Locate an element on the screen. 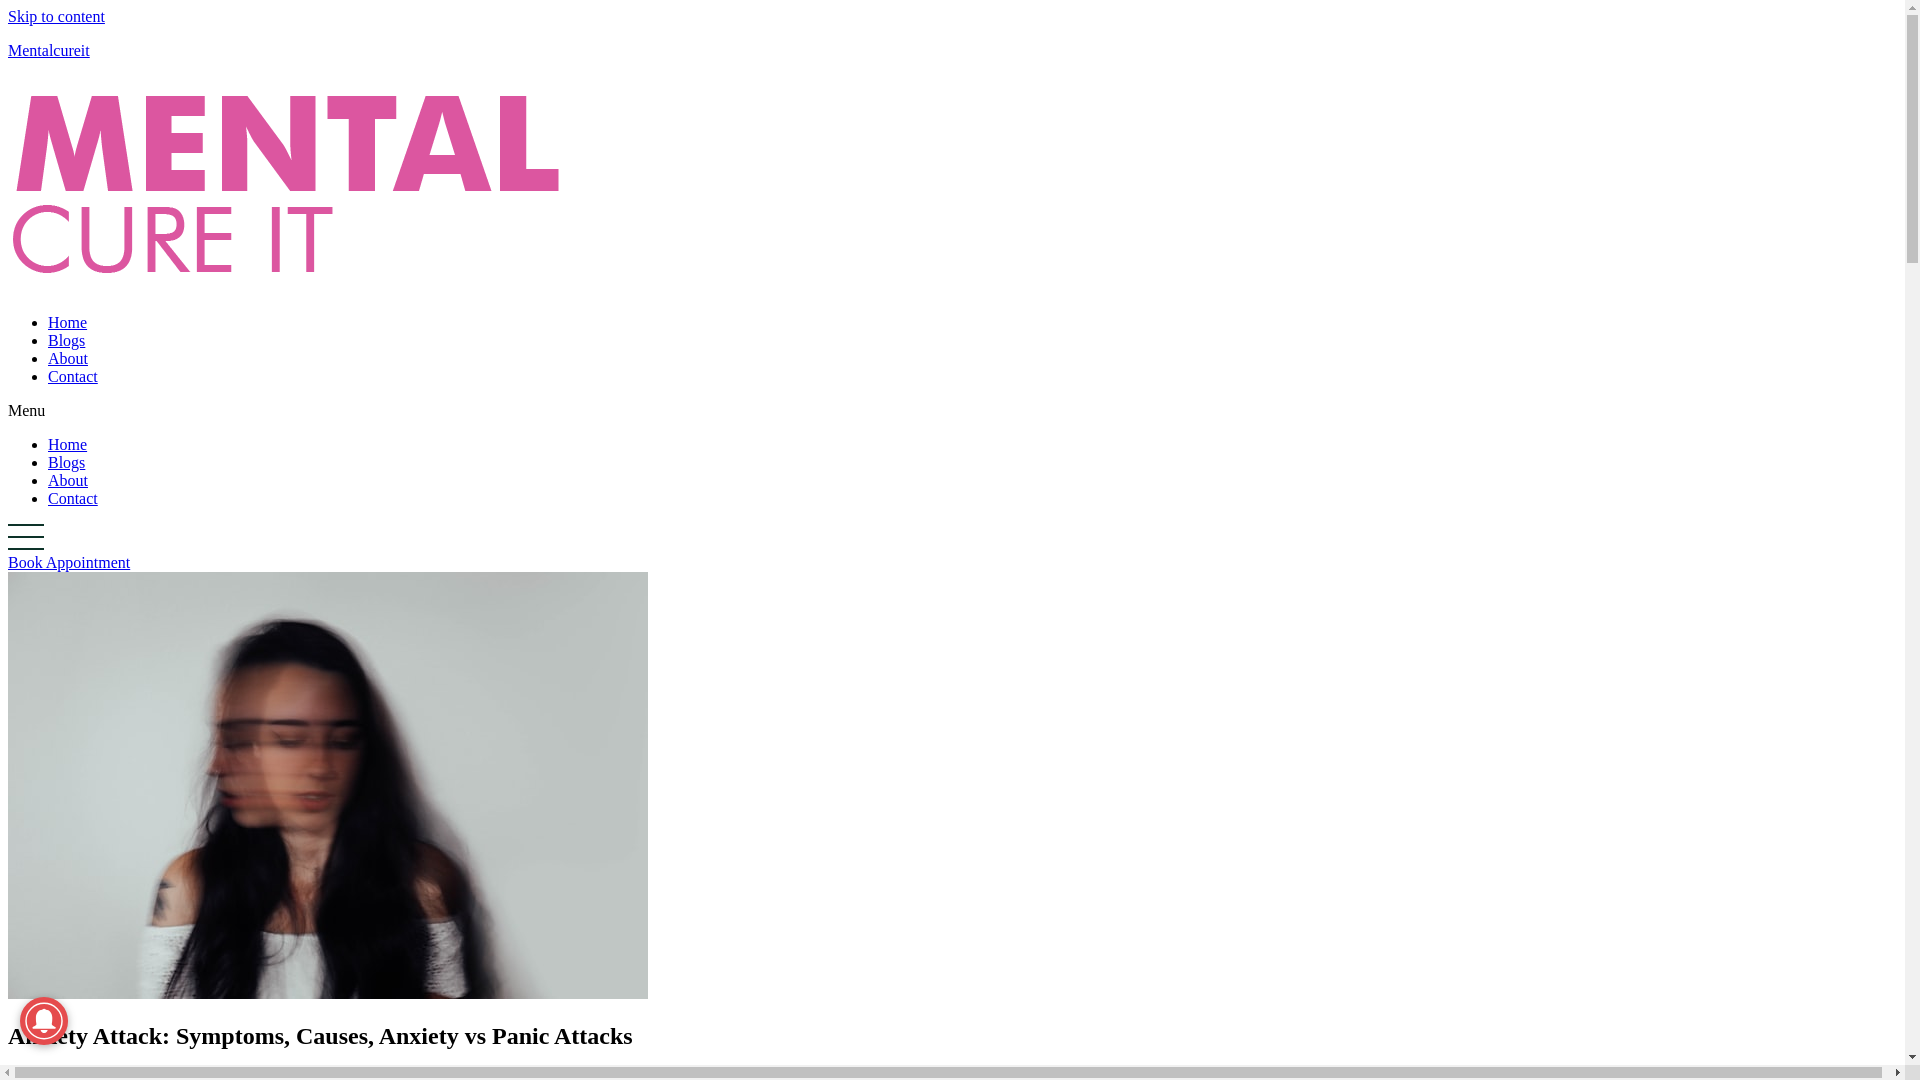 This screenshot has width=1920, height=1080. Book Appointment is located at coordinates (68, 562).